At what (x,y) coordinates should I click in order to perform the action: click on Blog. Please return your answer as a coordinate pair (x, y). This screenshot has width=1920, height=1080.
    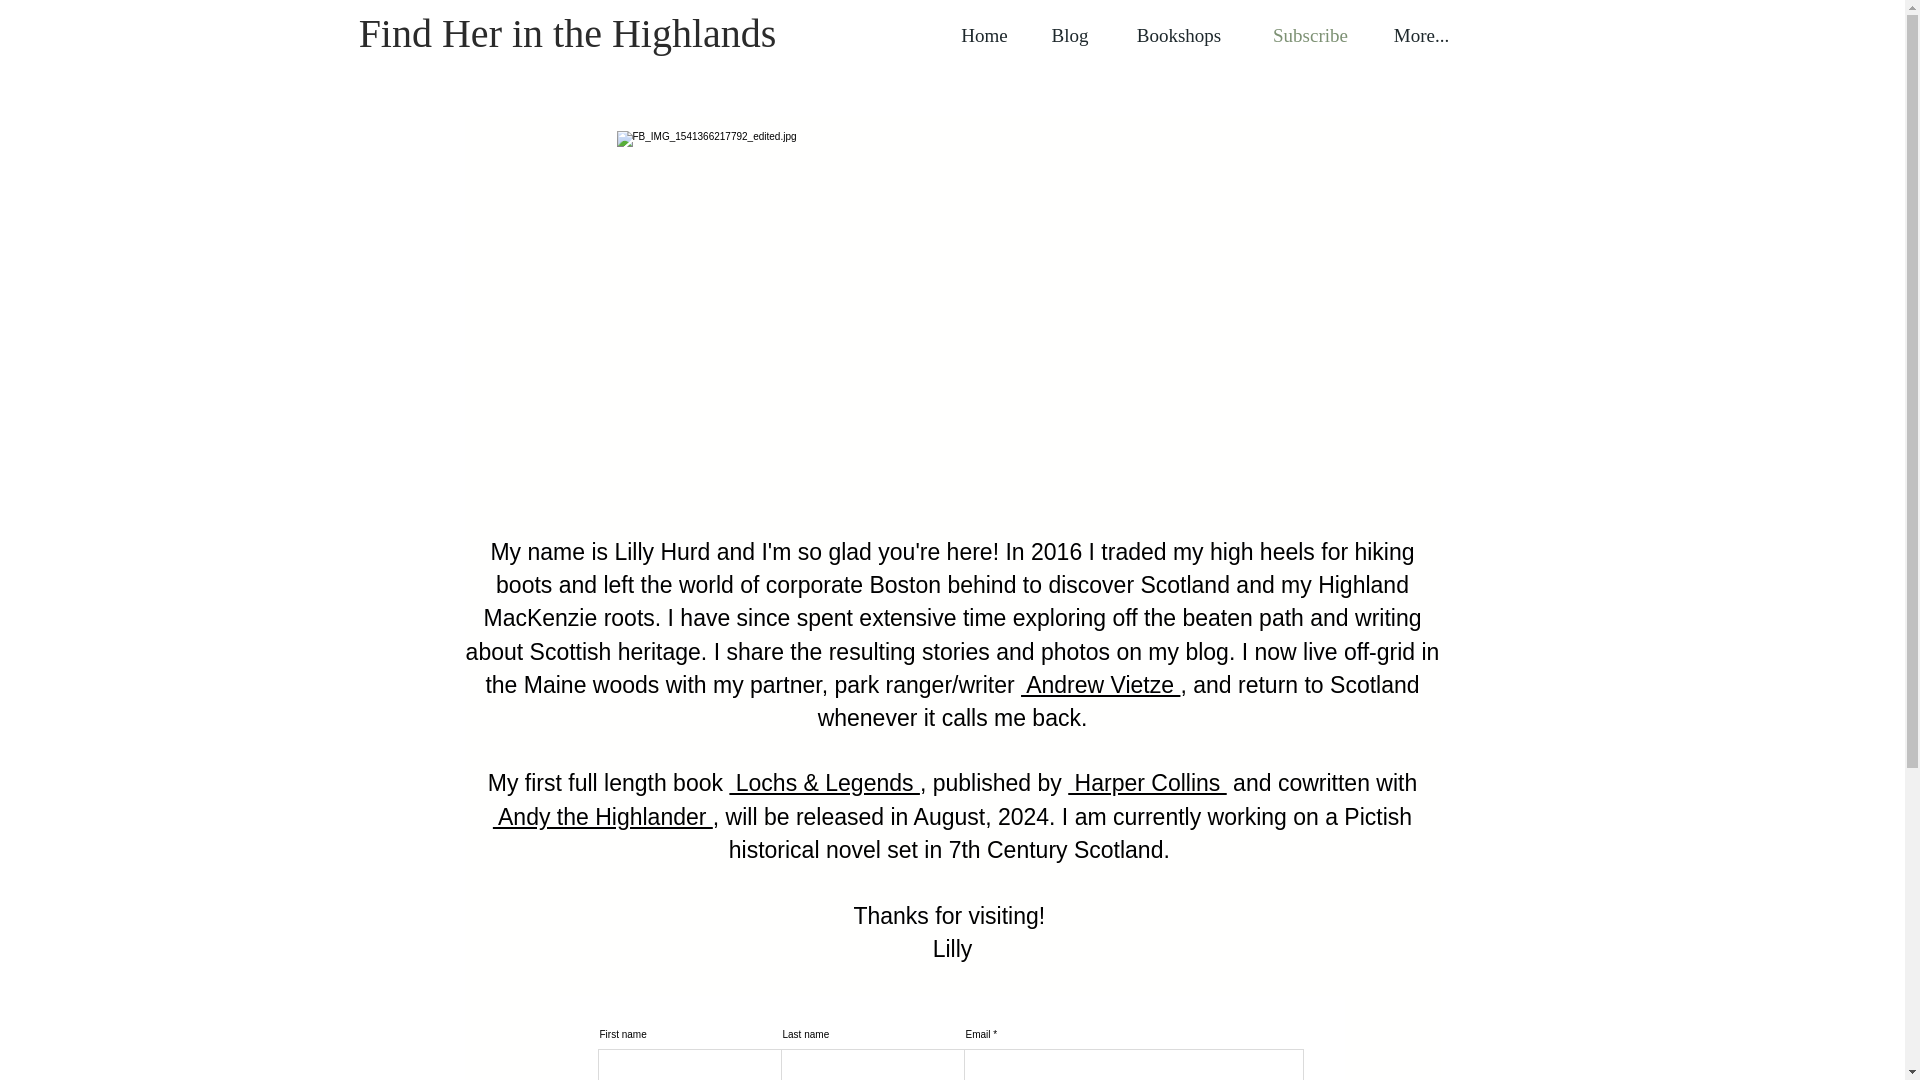
    Looking at the image, I should click on (1069, 36).